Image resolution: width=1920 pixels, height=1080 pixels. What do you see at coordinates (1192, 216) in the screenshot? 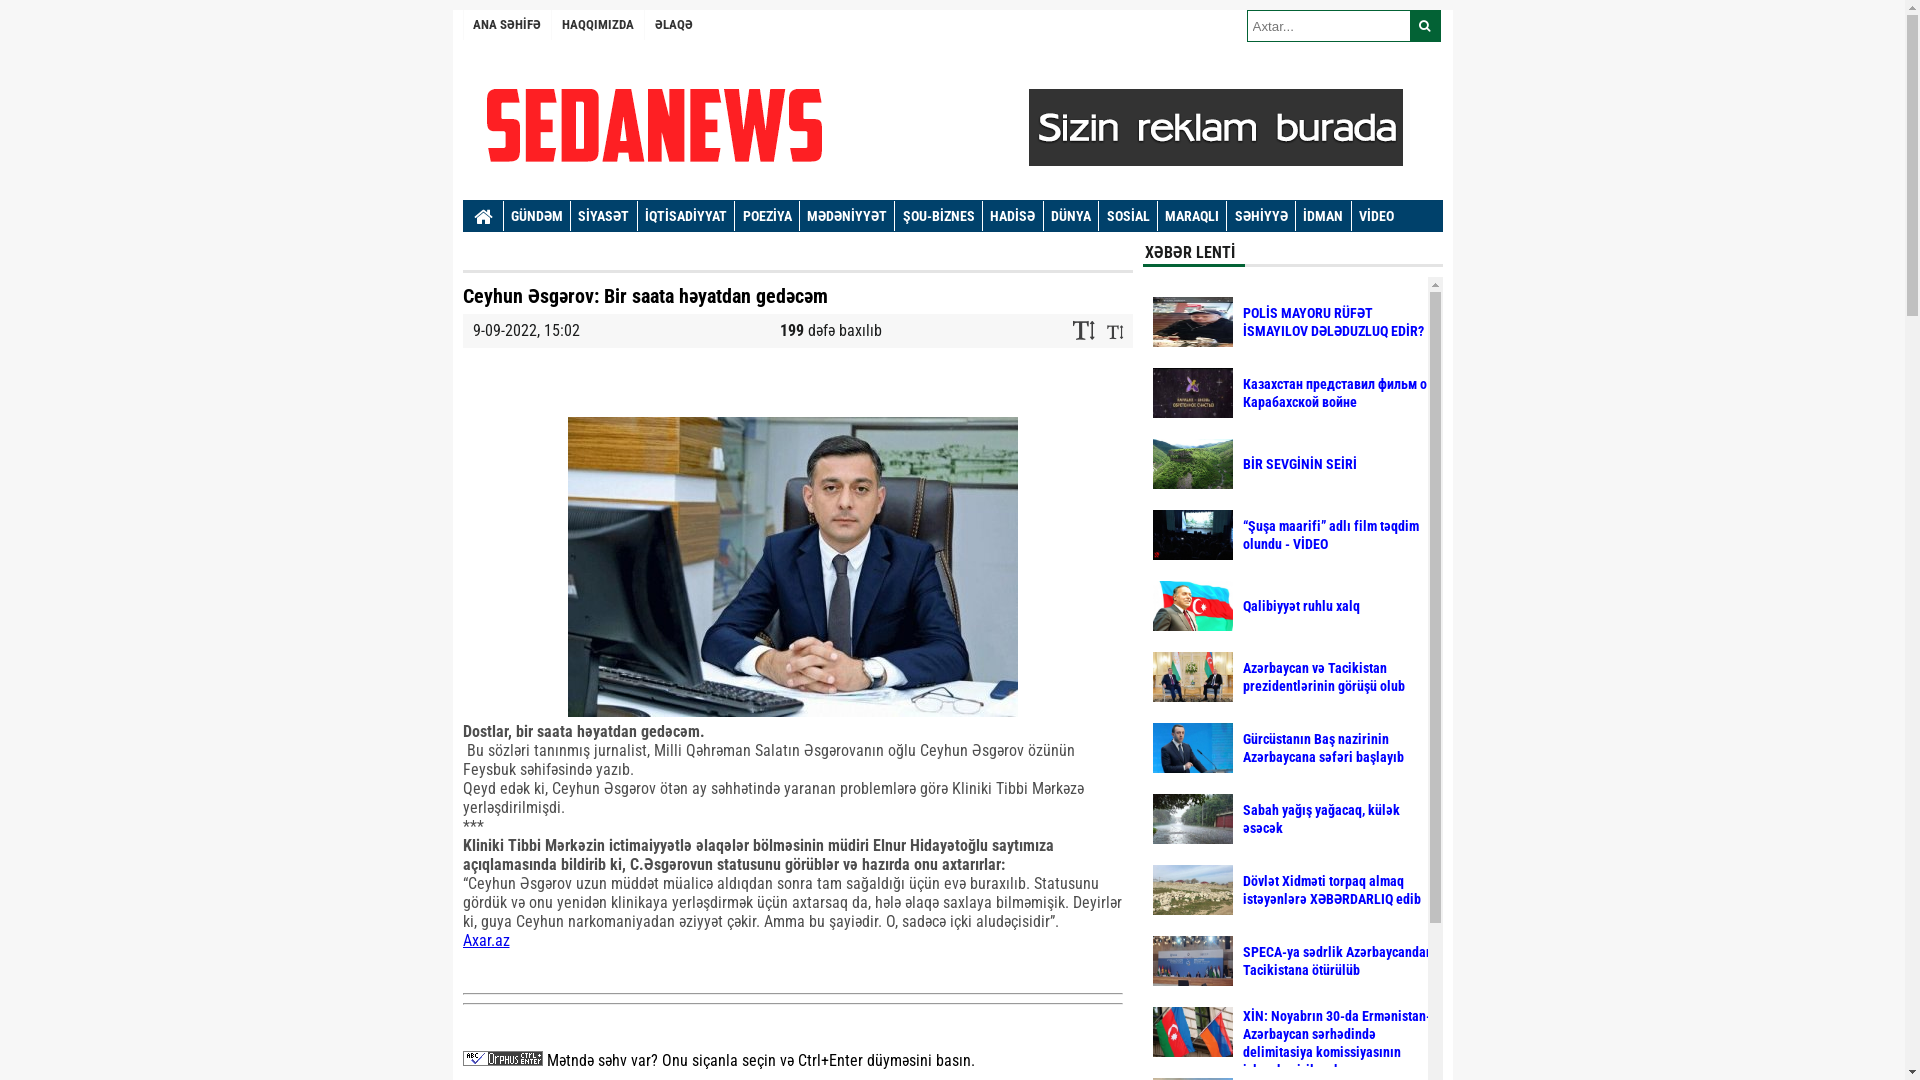
I see `MARAQLI` at bounding box center [1192, 216].